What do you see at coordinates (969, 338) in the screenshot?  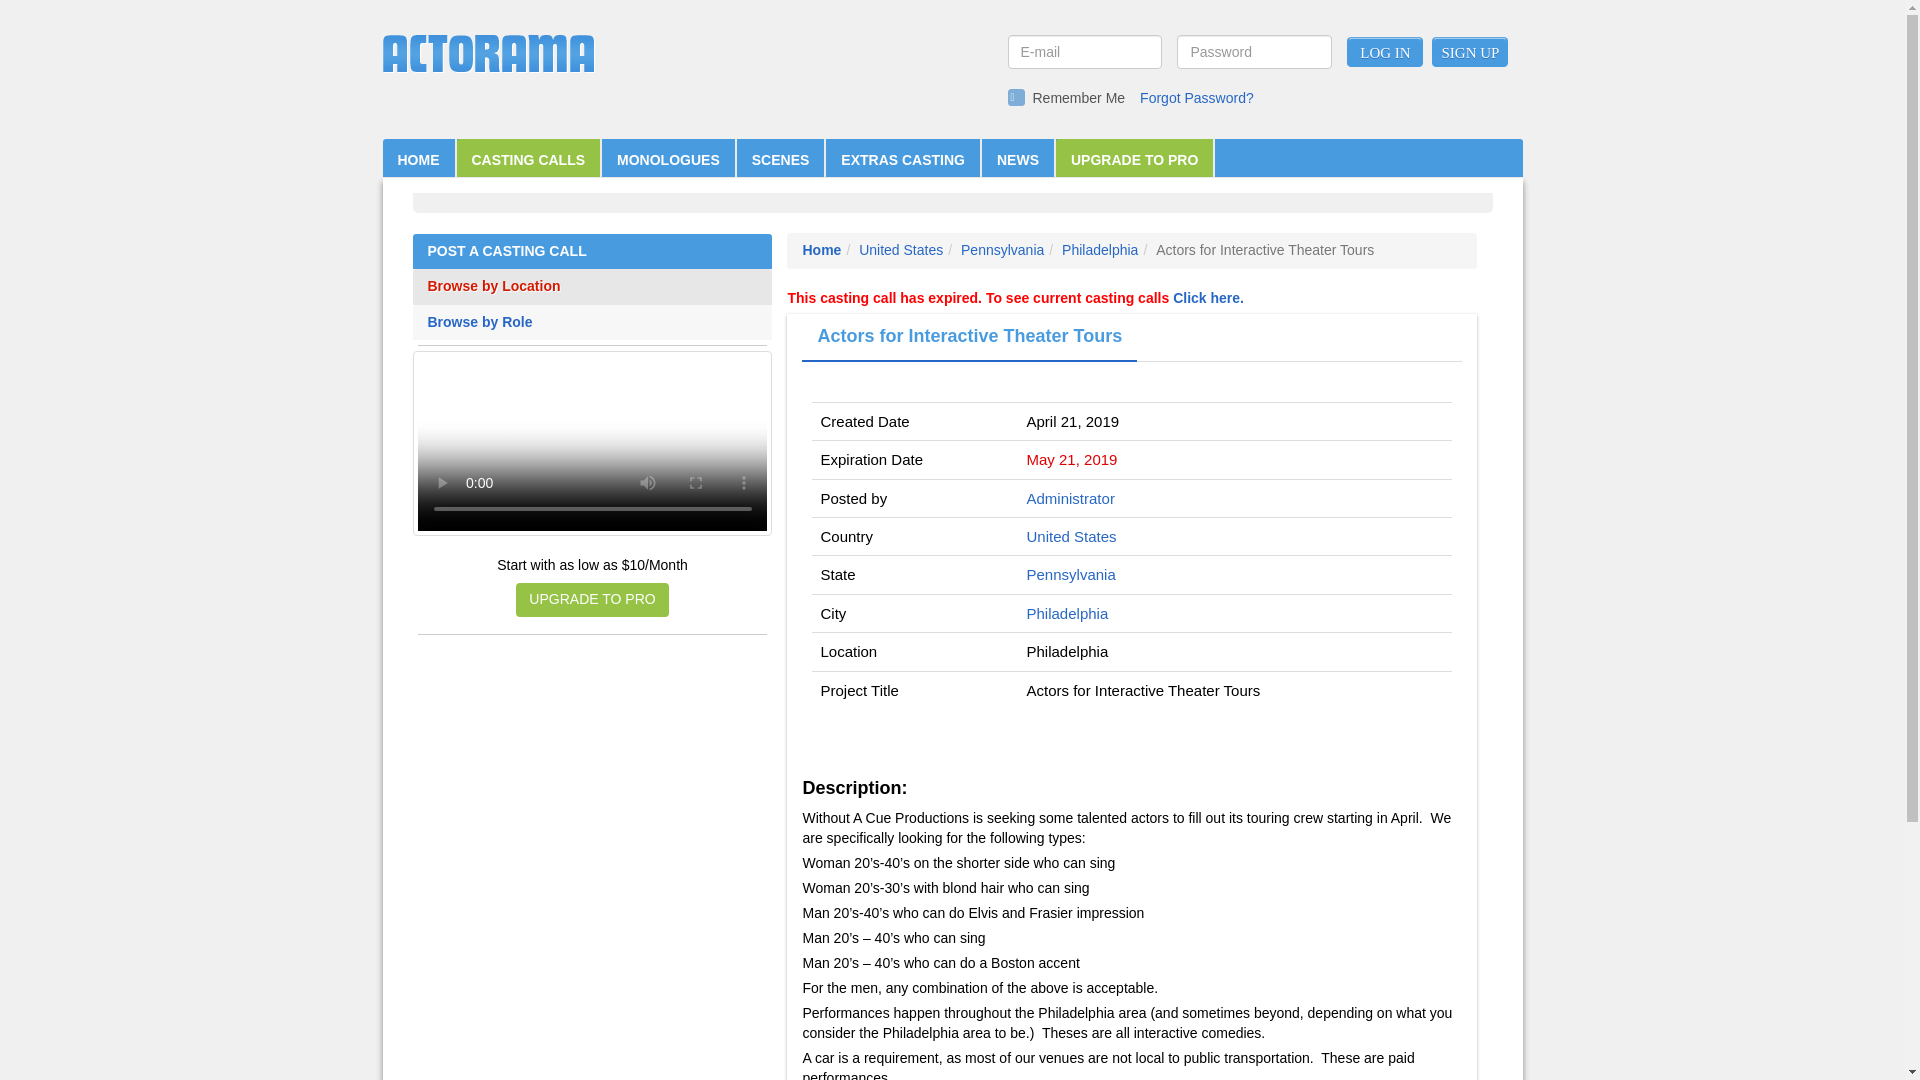 I see `Actors for Interactive Theater Tours` at bounding box center [969, 338].